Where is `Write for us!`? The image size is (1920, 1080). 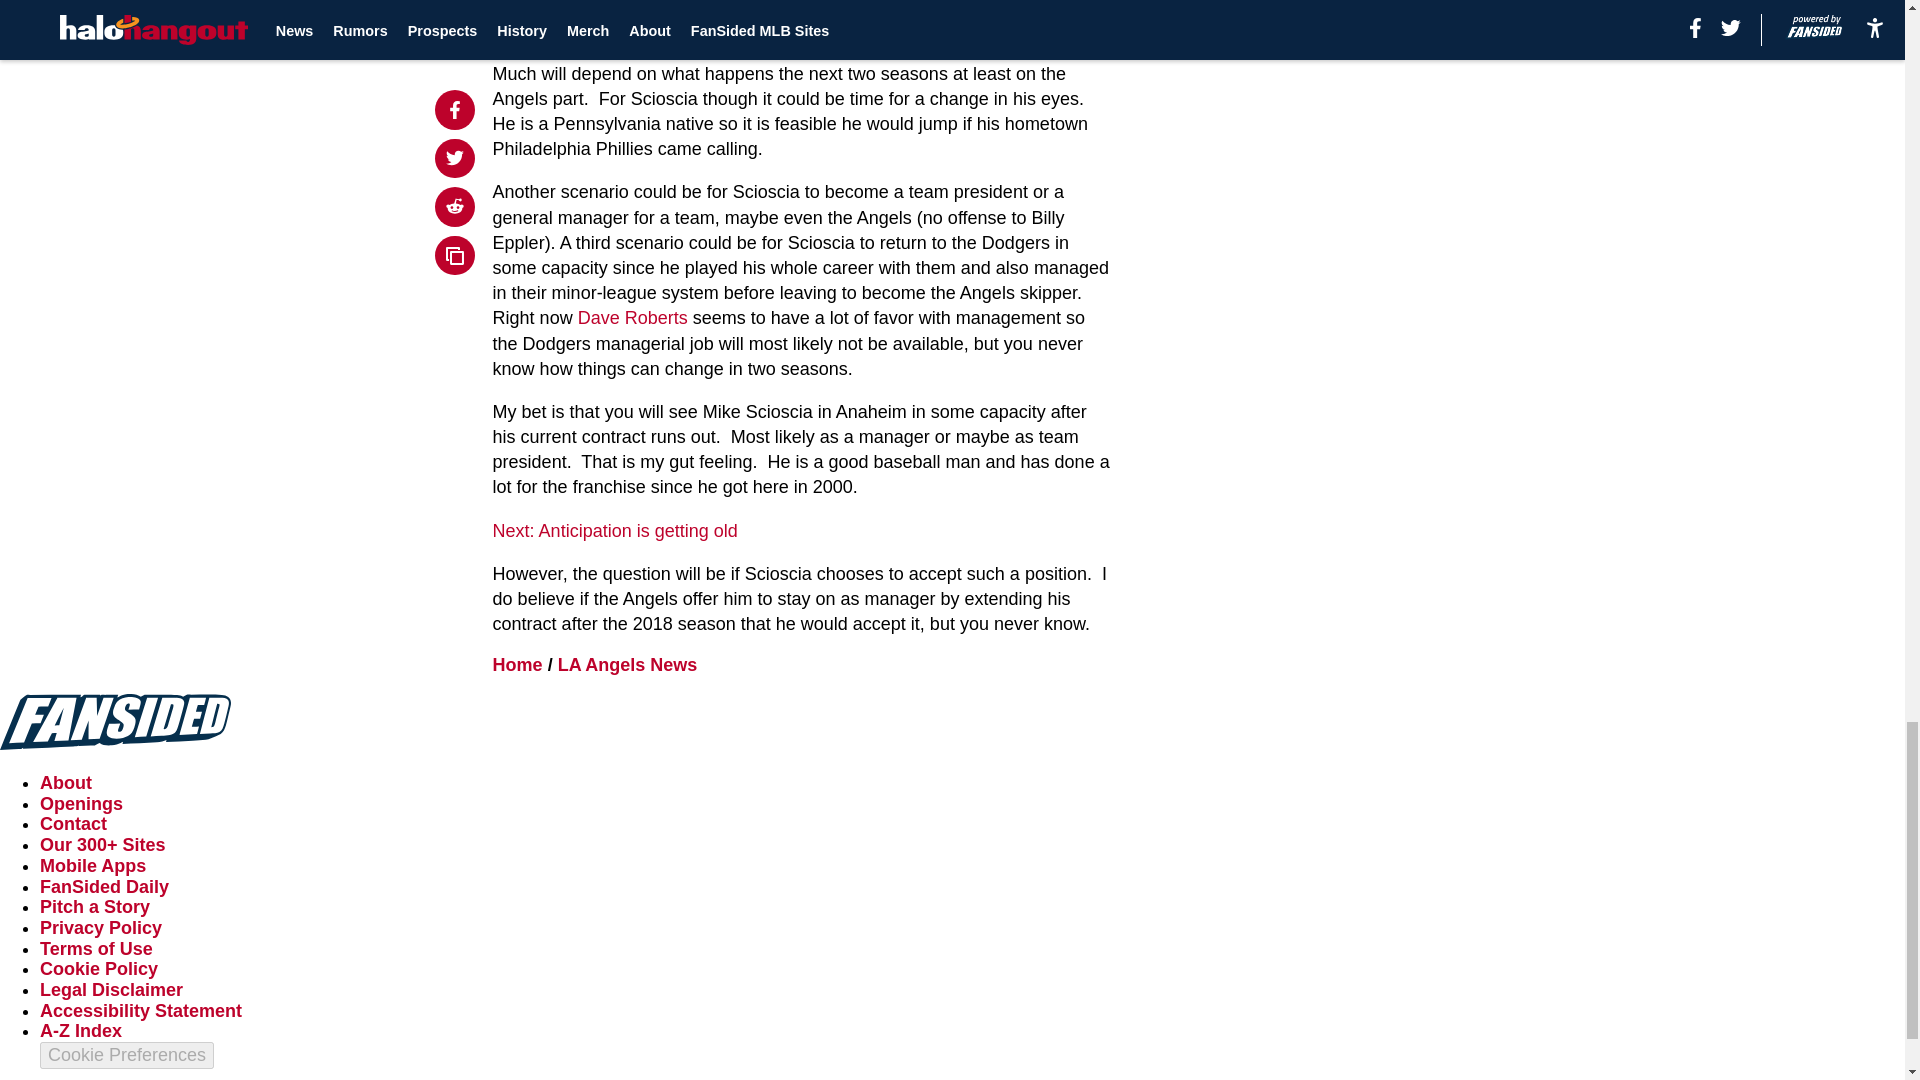 Write for us! is located at coordinates (541, 30).